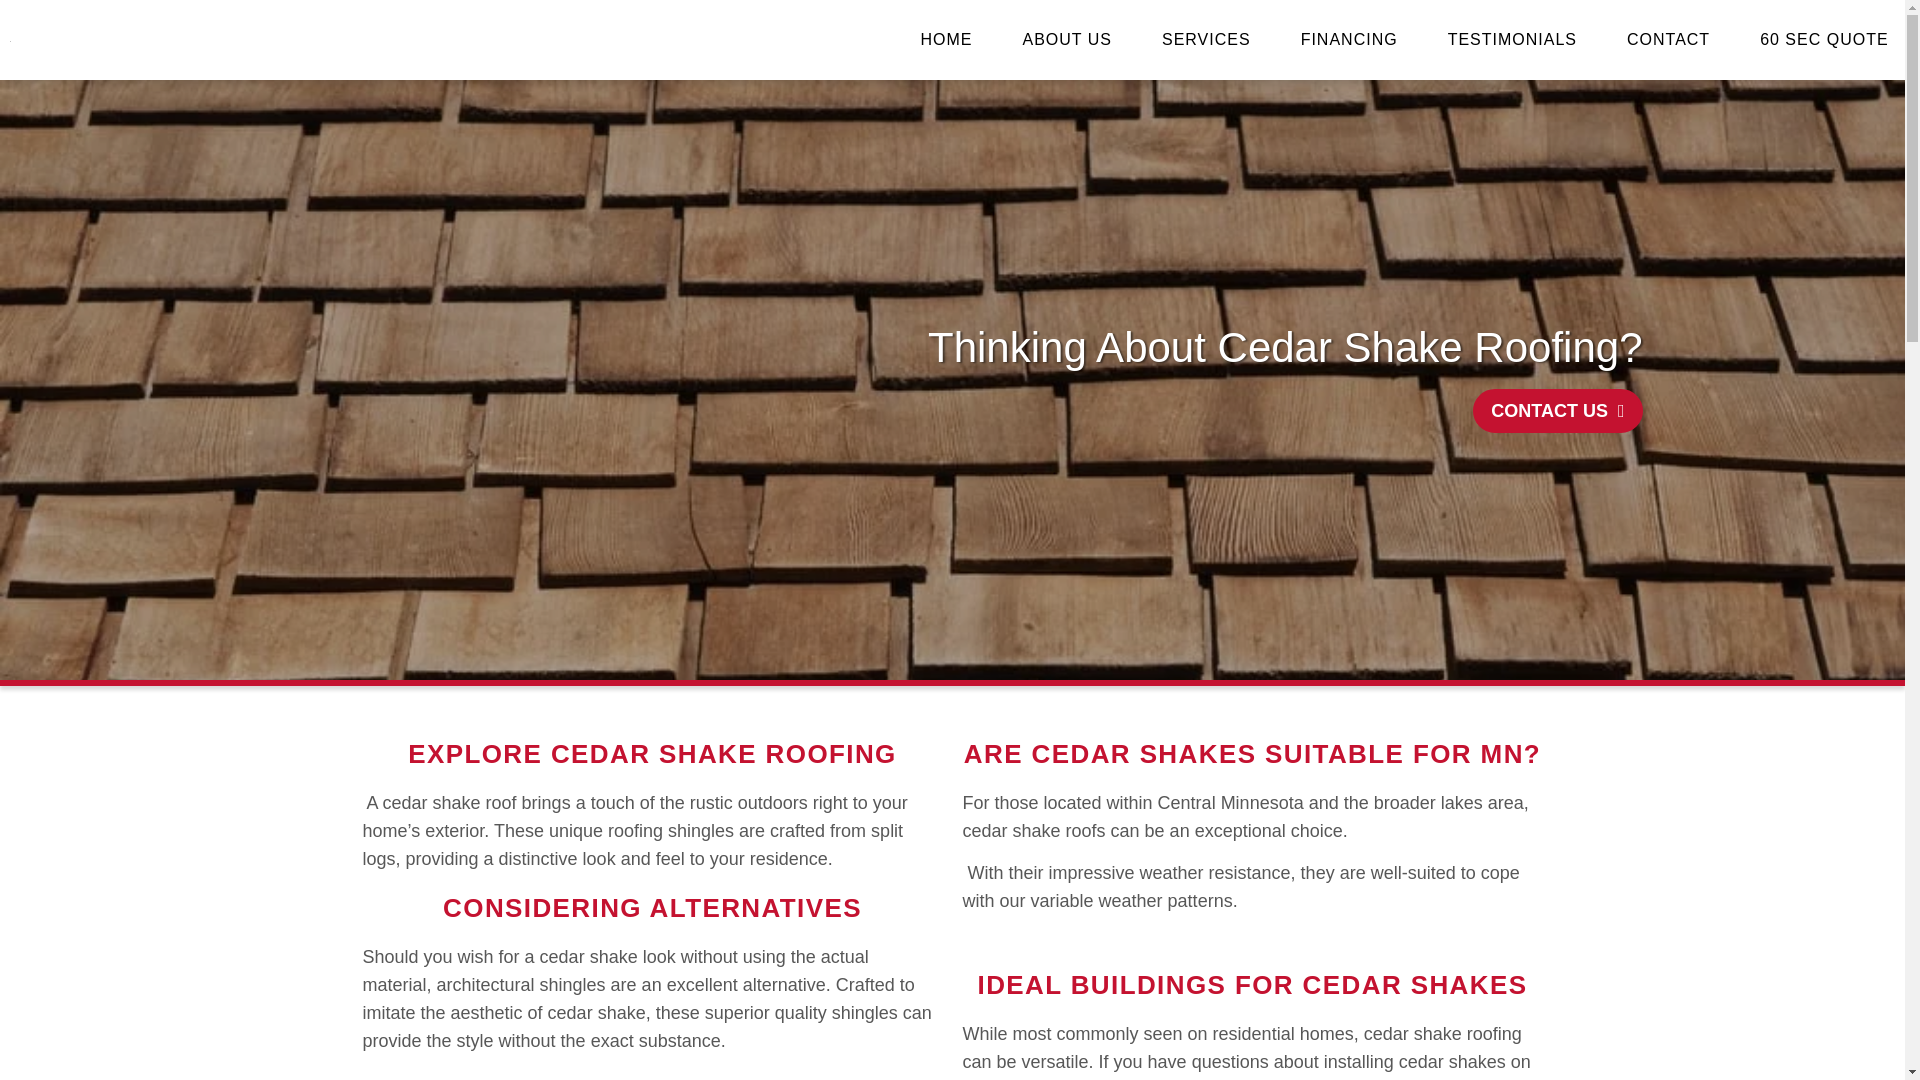 The image size is (1920, 1080). What do you see at coordinates (1066, 40) in the screenshot?
I see `ABOUT US` at bounding box center [1066, 40].